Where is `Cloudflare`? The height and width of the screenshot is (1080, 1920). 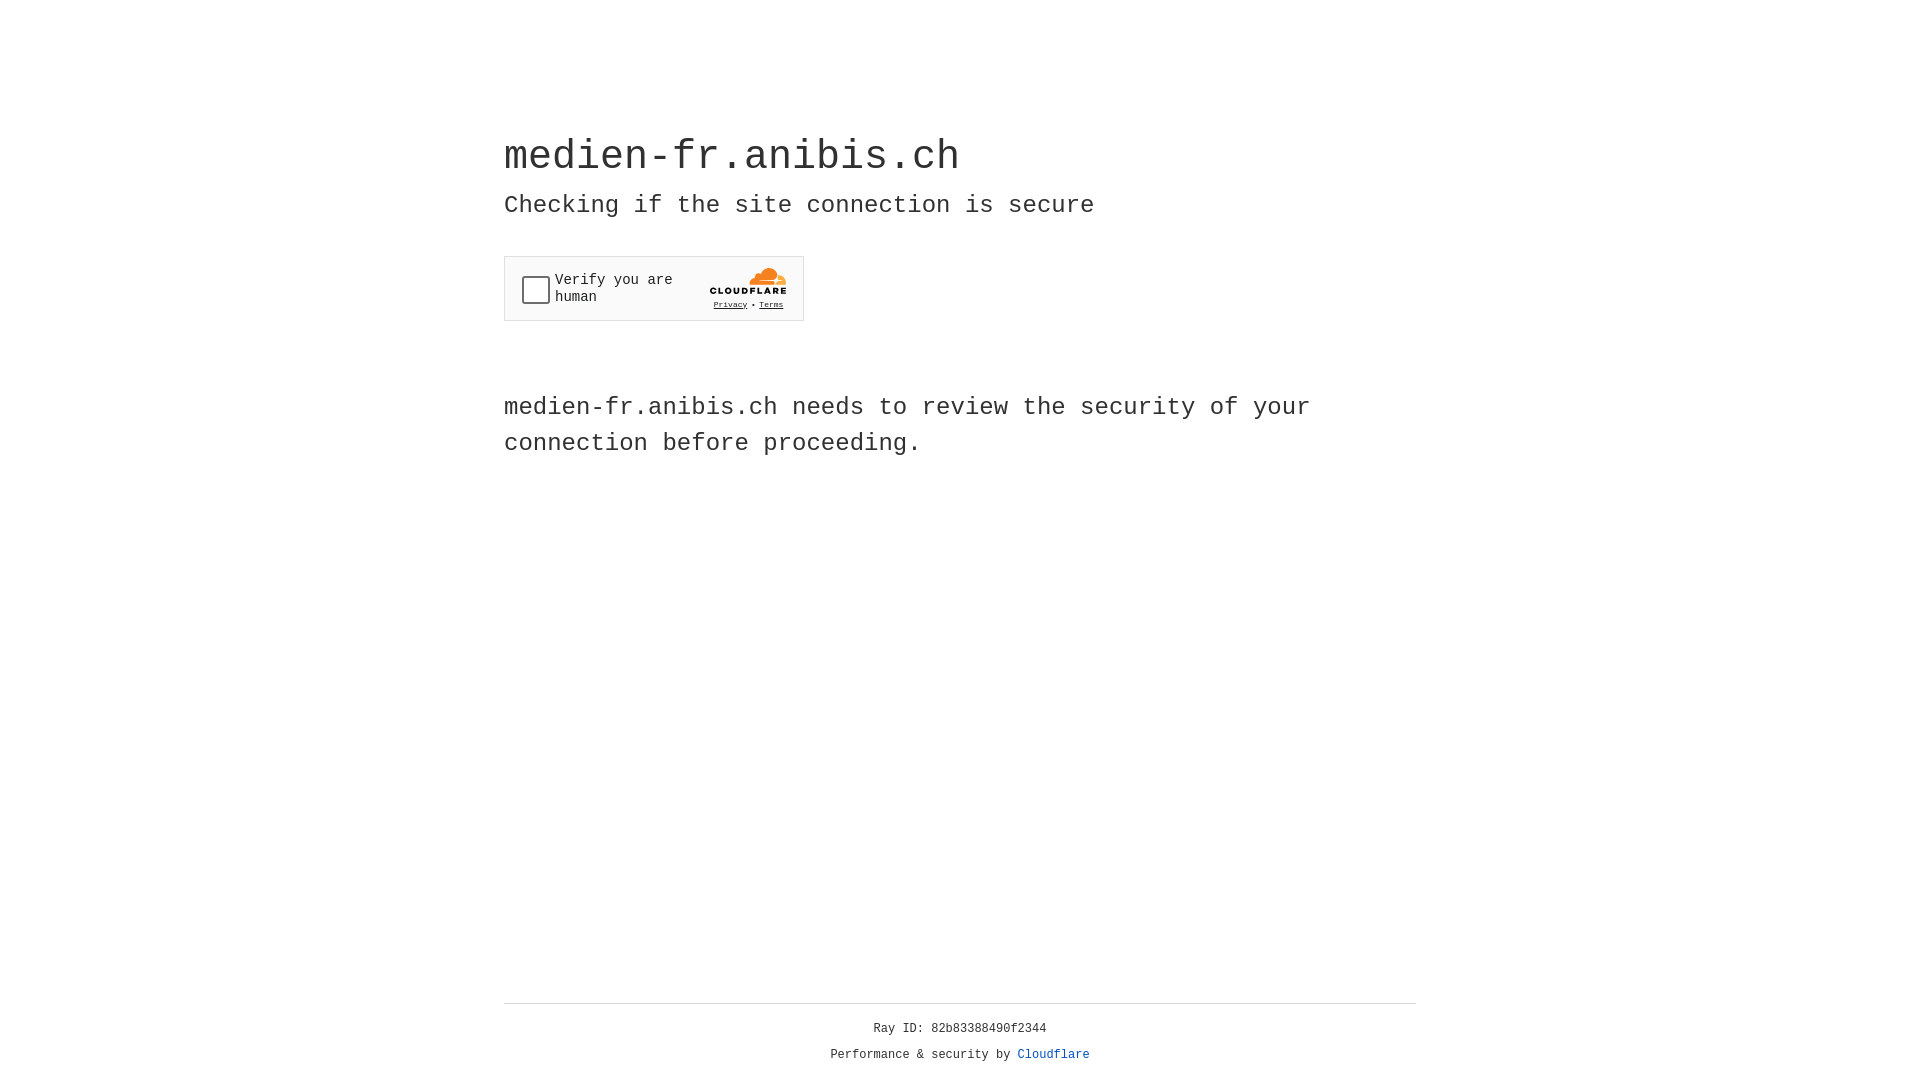
Cloudflare is located at coordinates (1054, 1055).